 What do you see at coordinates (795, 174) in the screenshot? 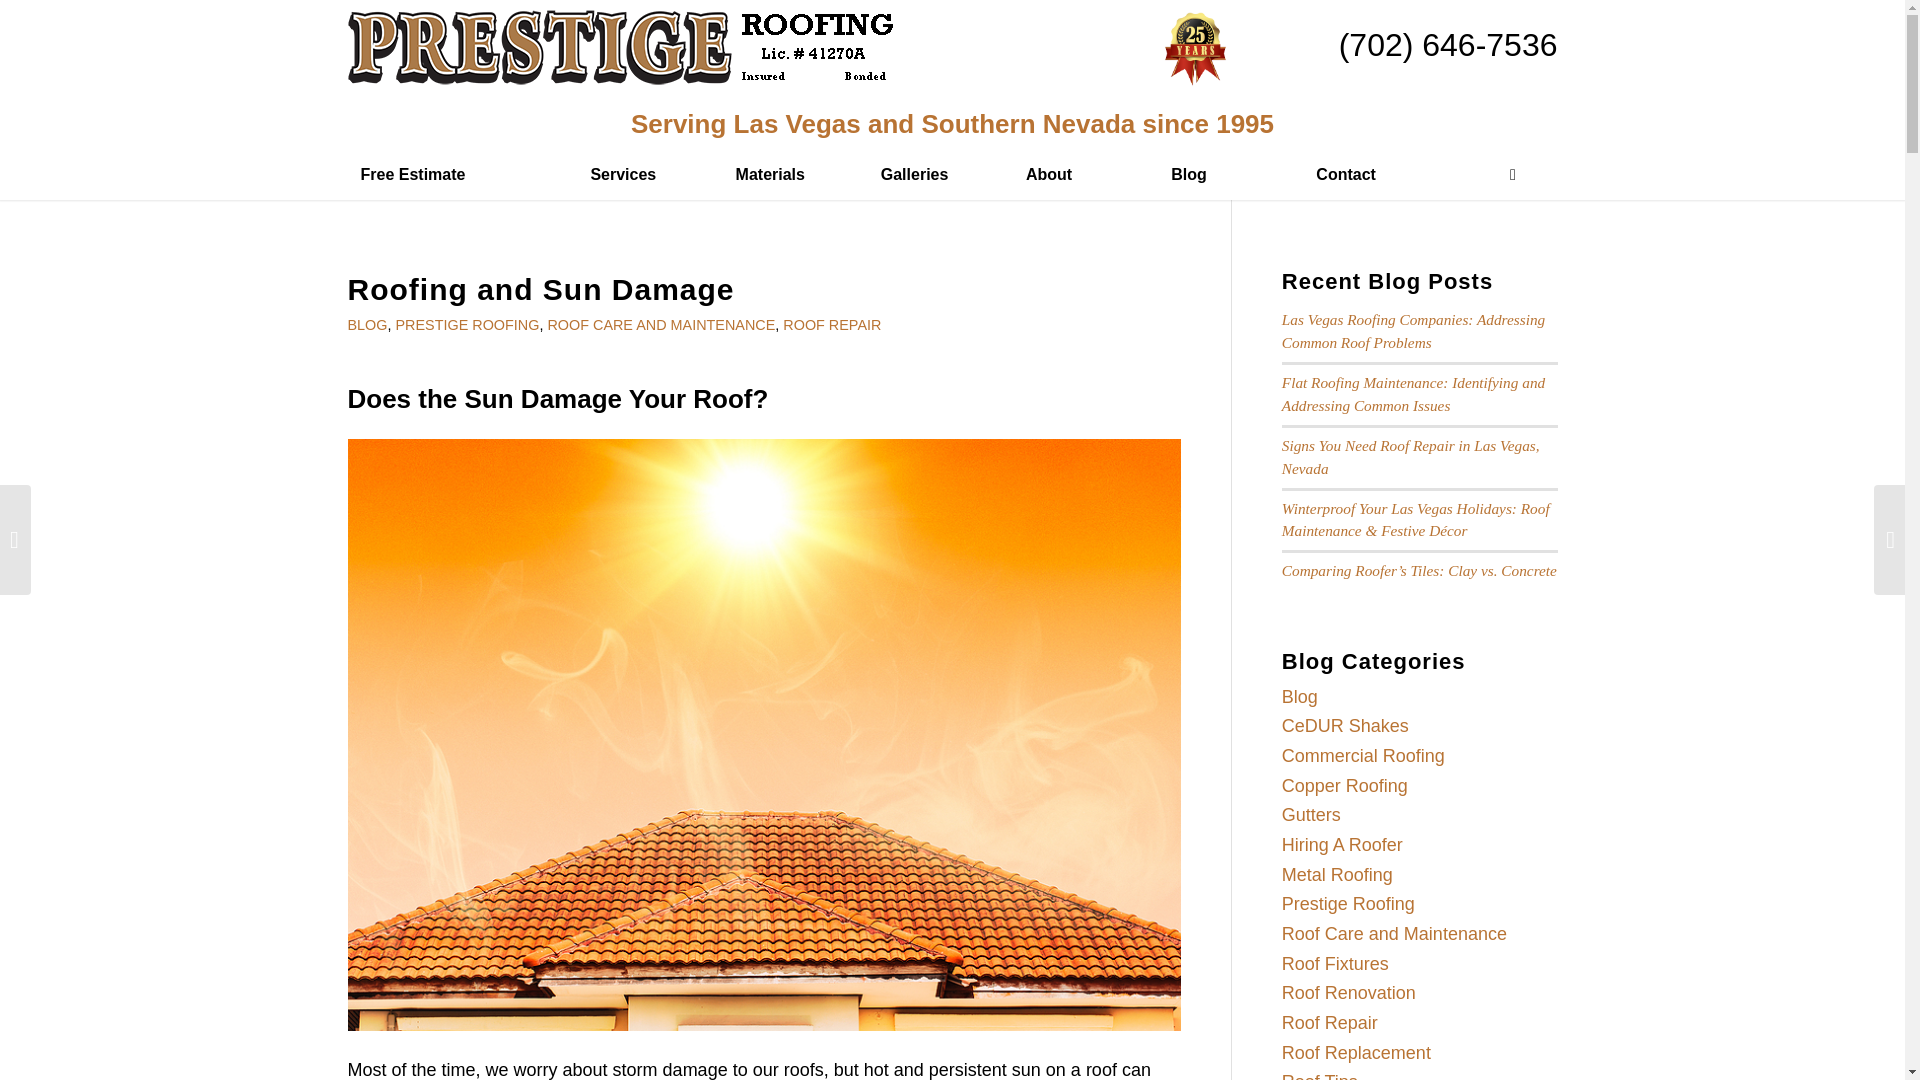
I see `Materials` at bounding box center [795, 174].